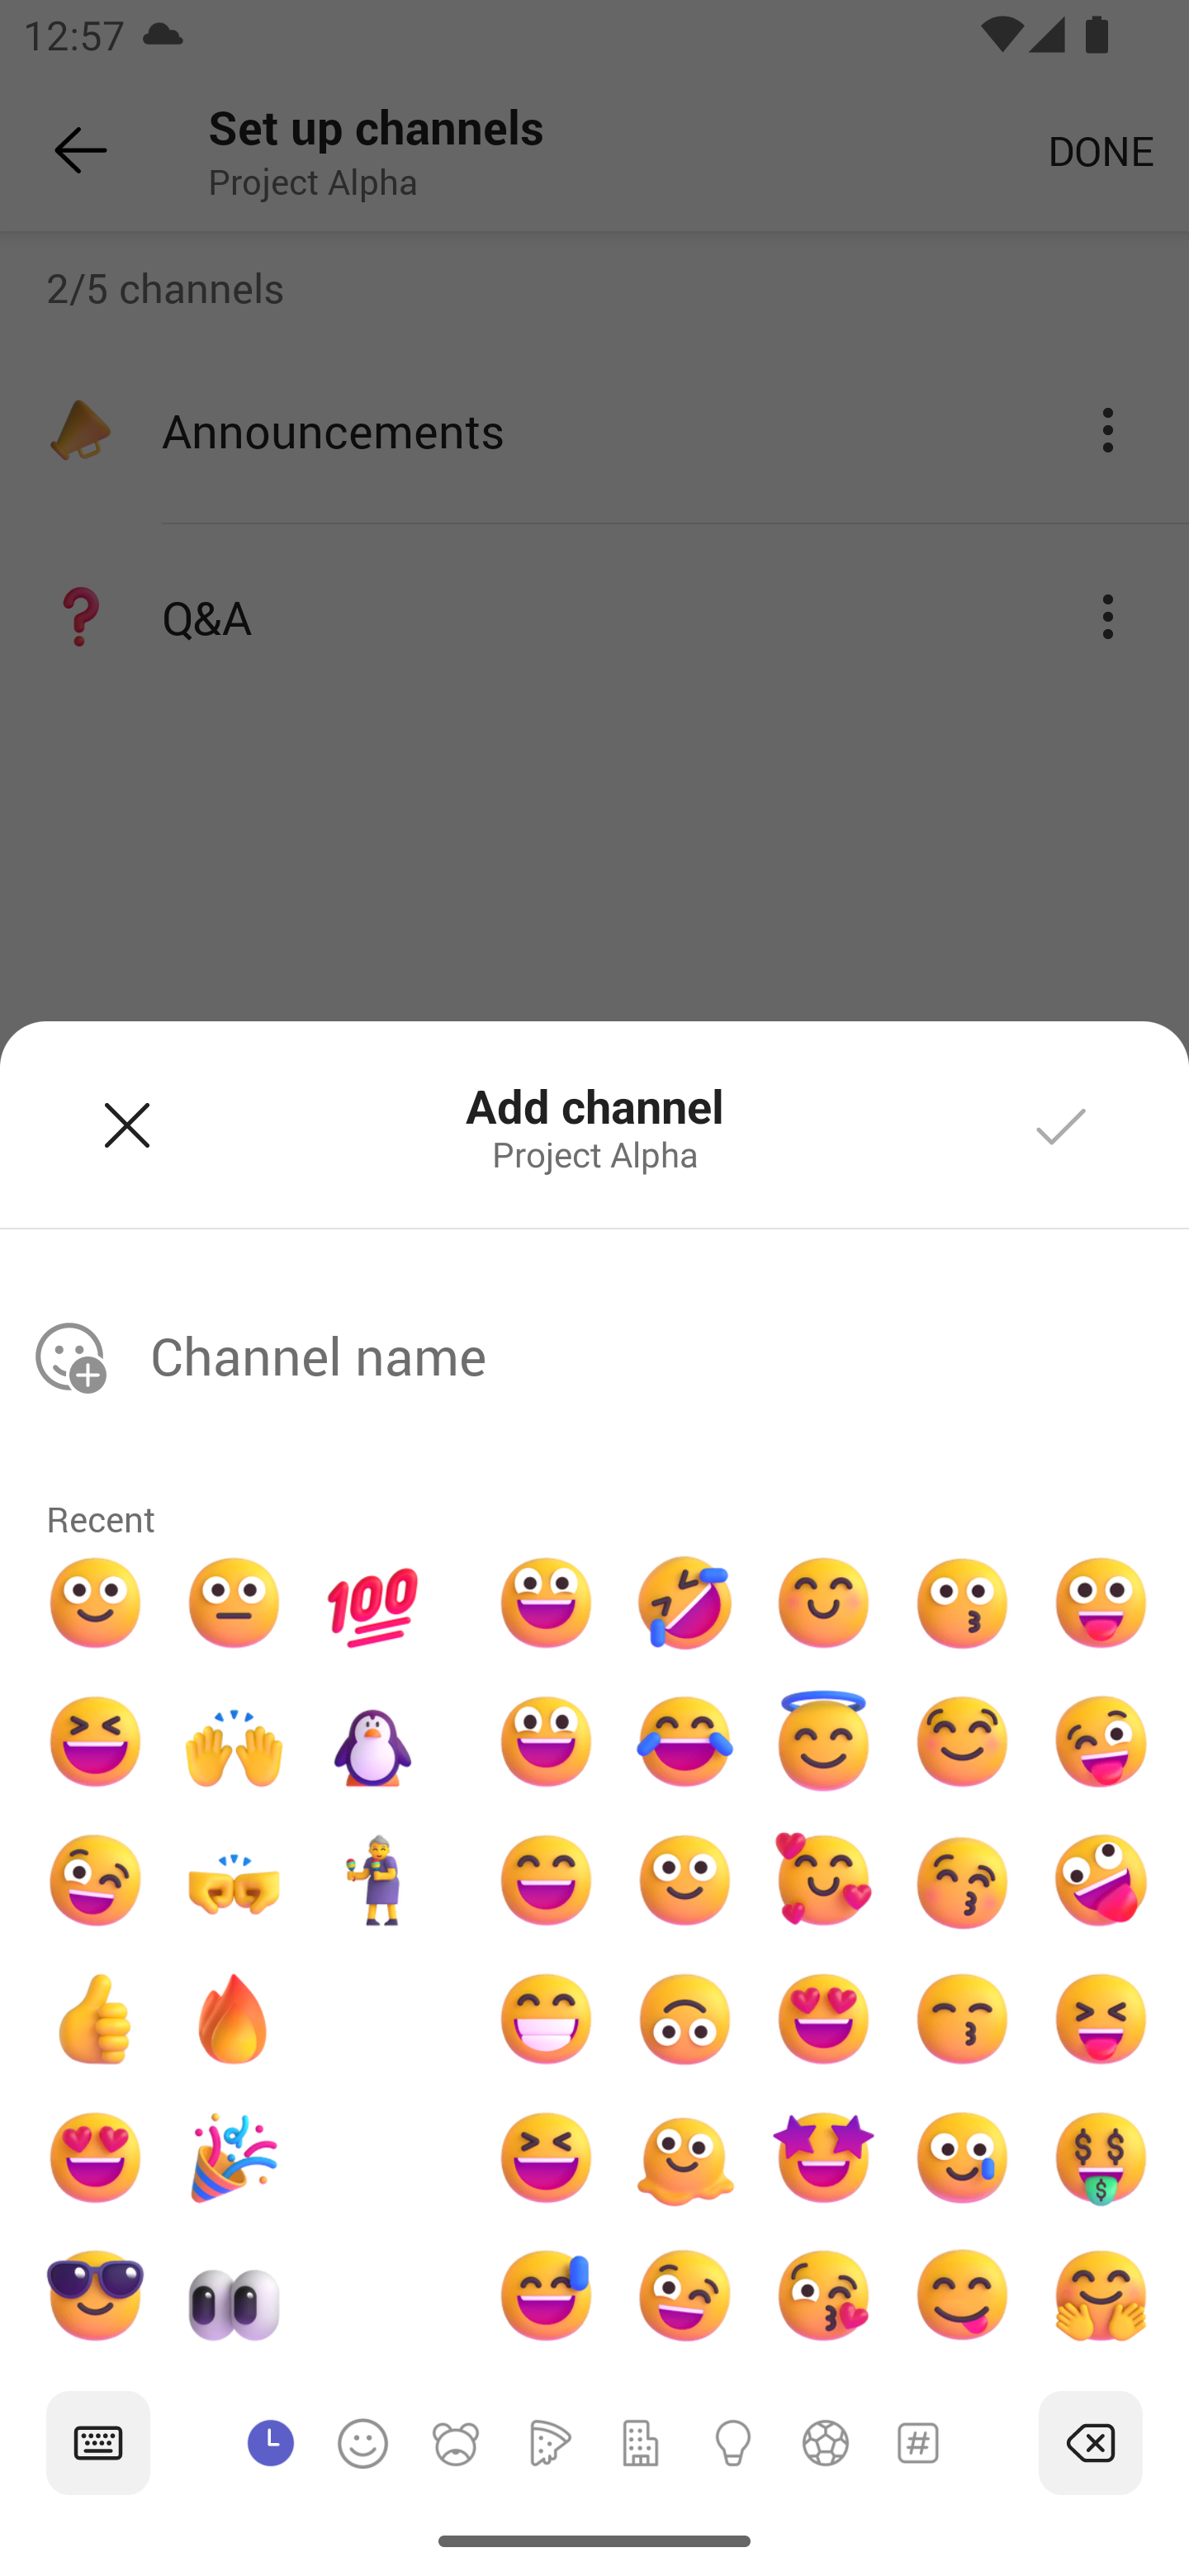 Image resolution: width=1189 pixels, height=2576 pixels. What do you see at coordinates (234, 2296) in the screenshot?
I see `Eyes emoji` at bounding box center [234, 2296].